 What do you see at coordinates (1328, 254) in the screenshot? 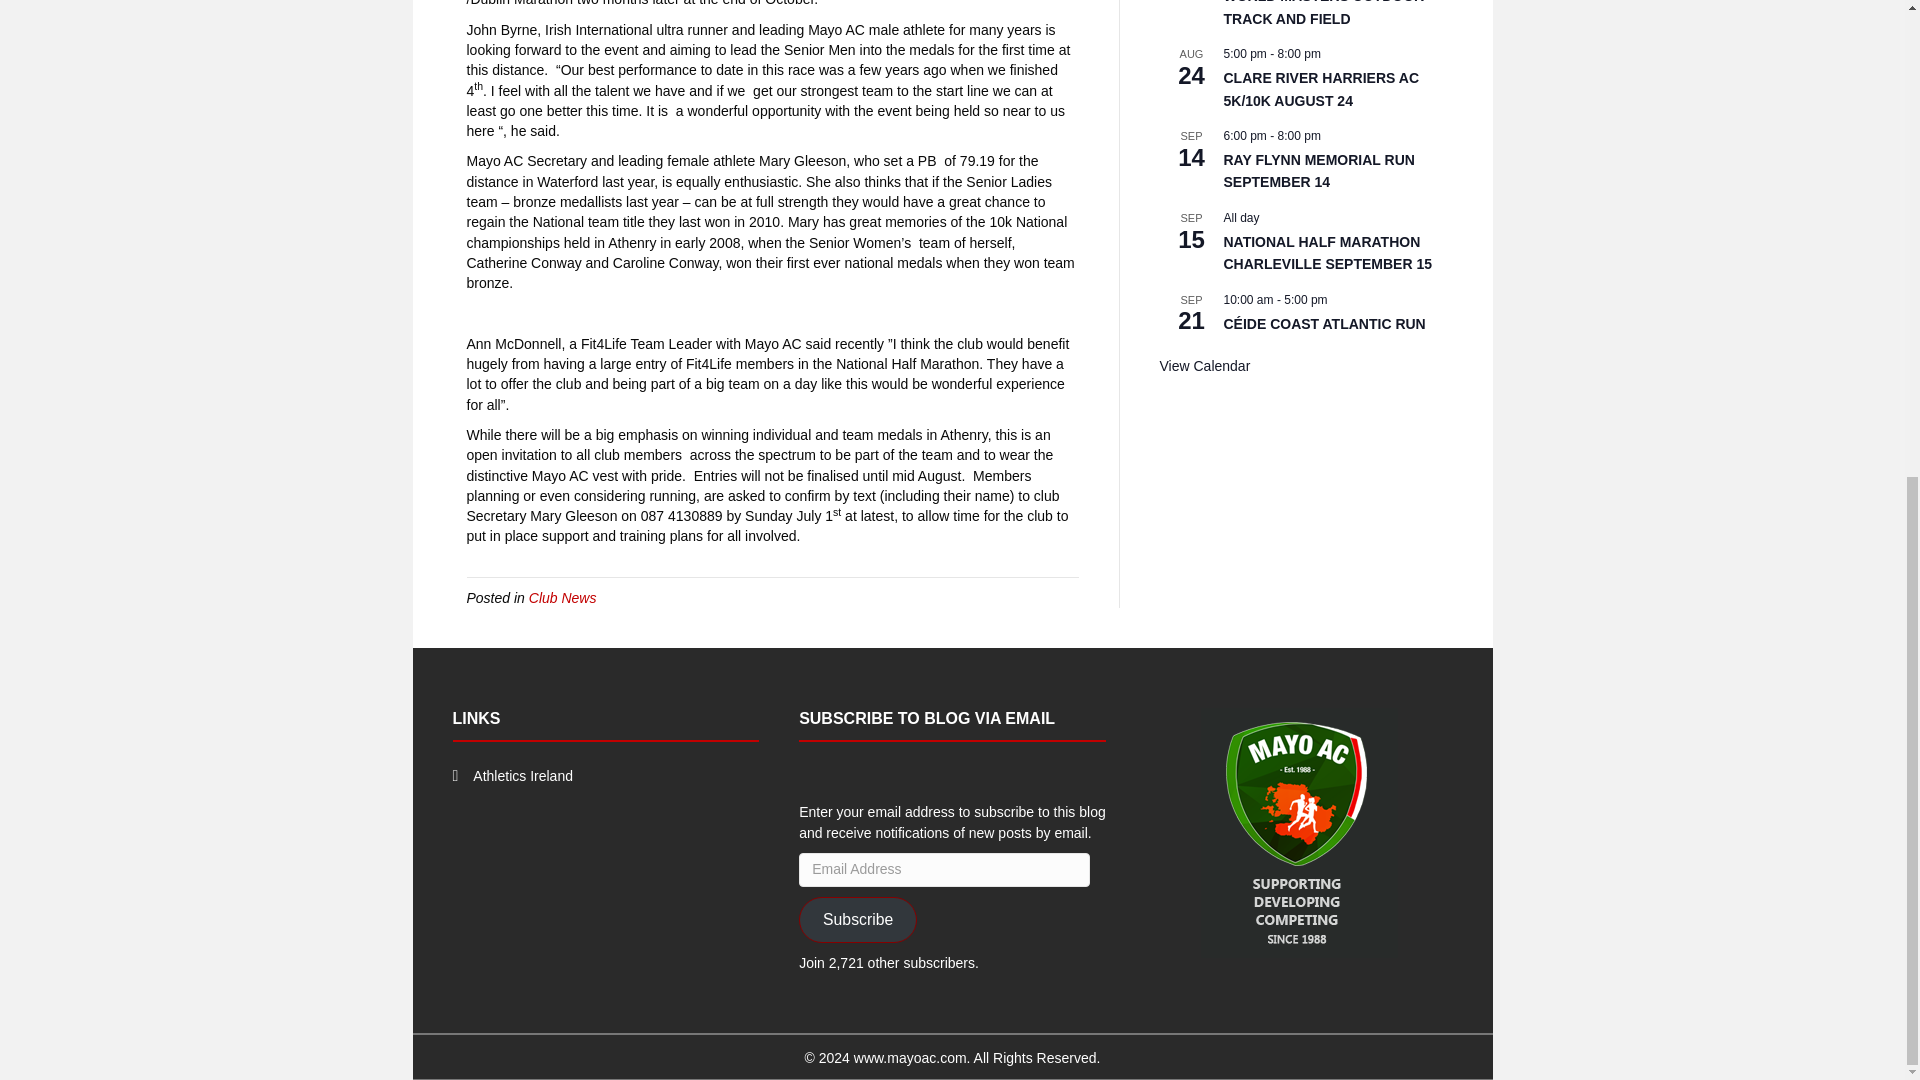
I see `NATIONAL HALF MARATHON CHARLEVILLE SEPTEMBER 15` at bounding box center [1328, 254].